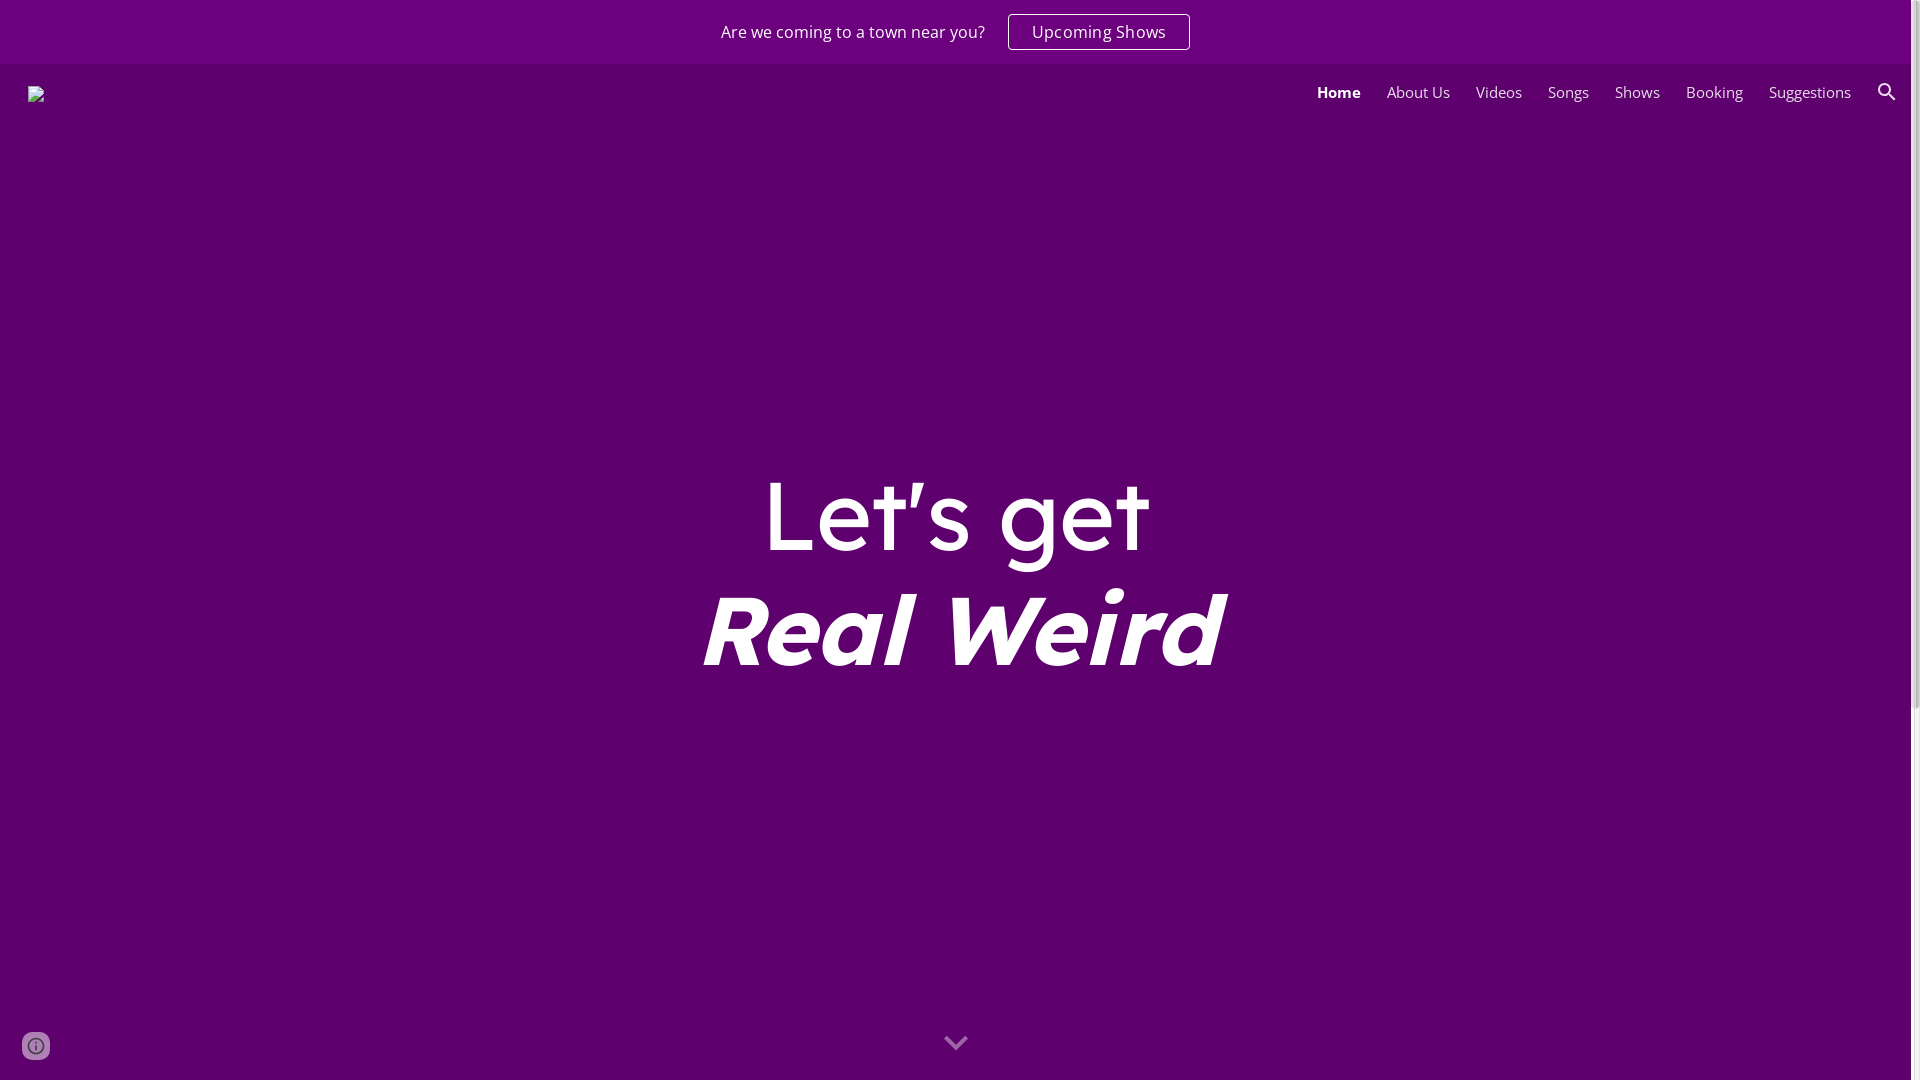 The image size is (1920, 1080). What do you see at coordinates (1714, 92) in the screenshot?
I see `Booking` at bounding box center [1714, 92].